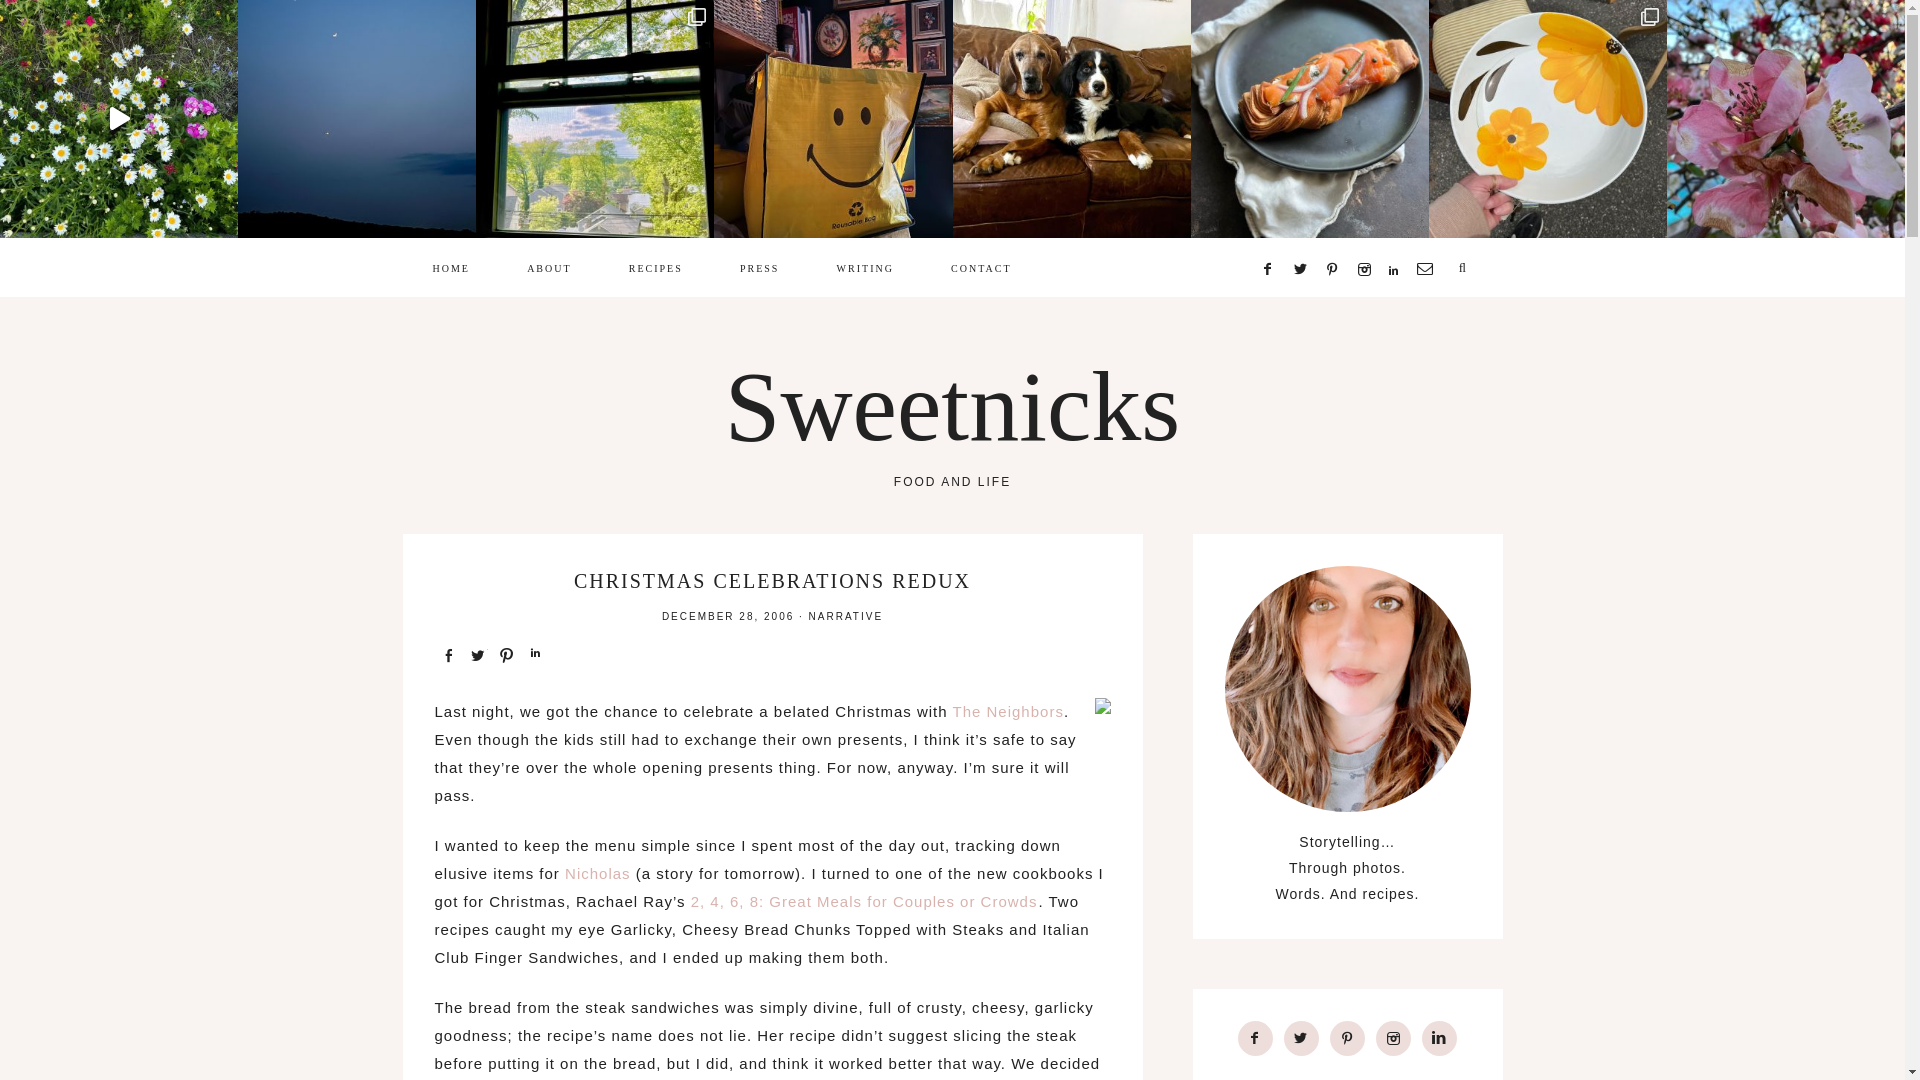 The image size is (1920, 1080). What do you see at coordinates (980, 266) in the screenshot?
I see `CONTACT` at bounding box center [980, 266].